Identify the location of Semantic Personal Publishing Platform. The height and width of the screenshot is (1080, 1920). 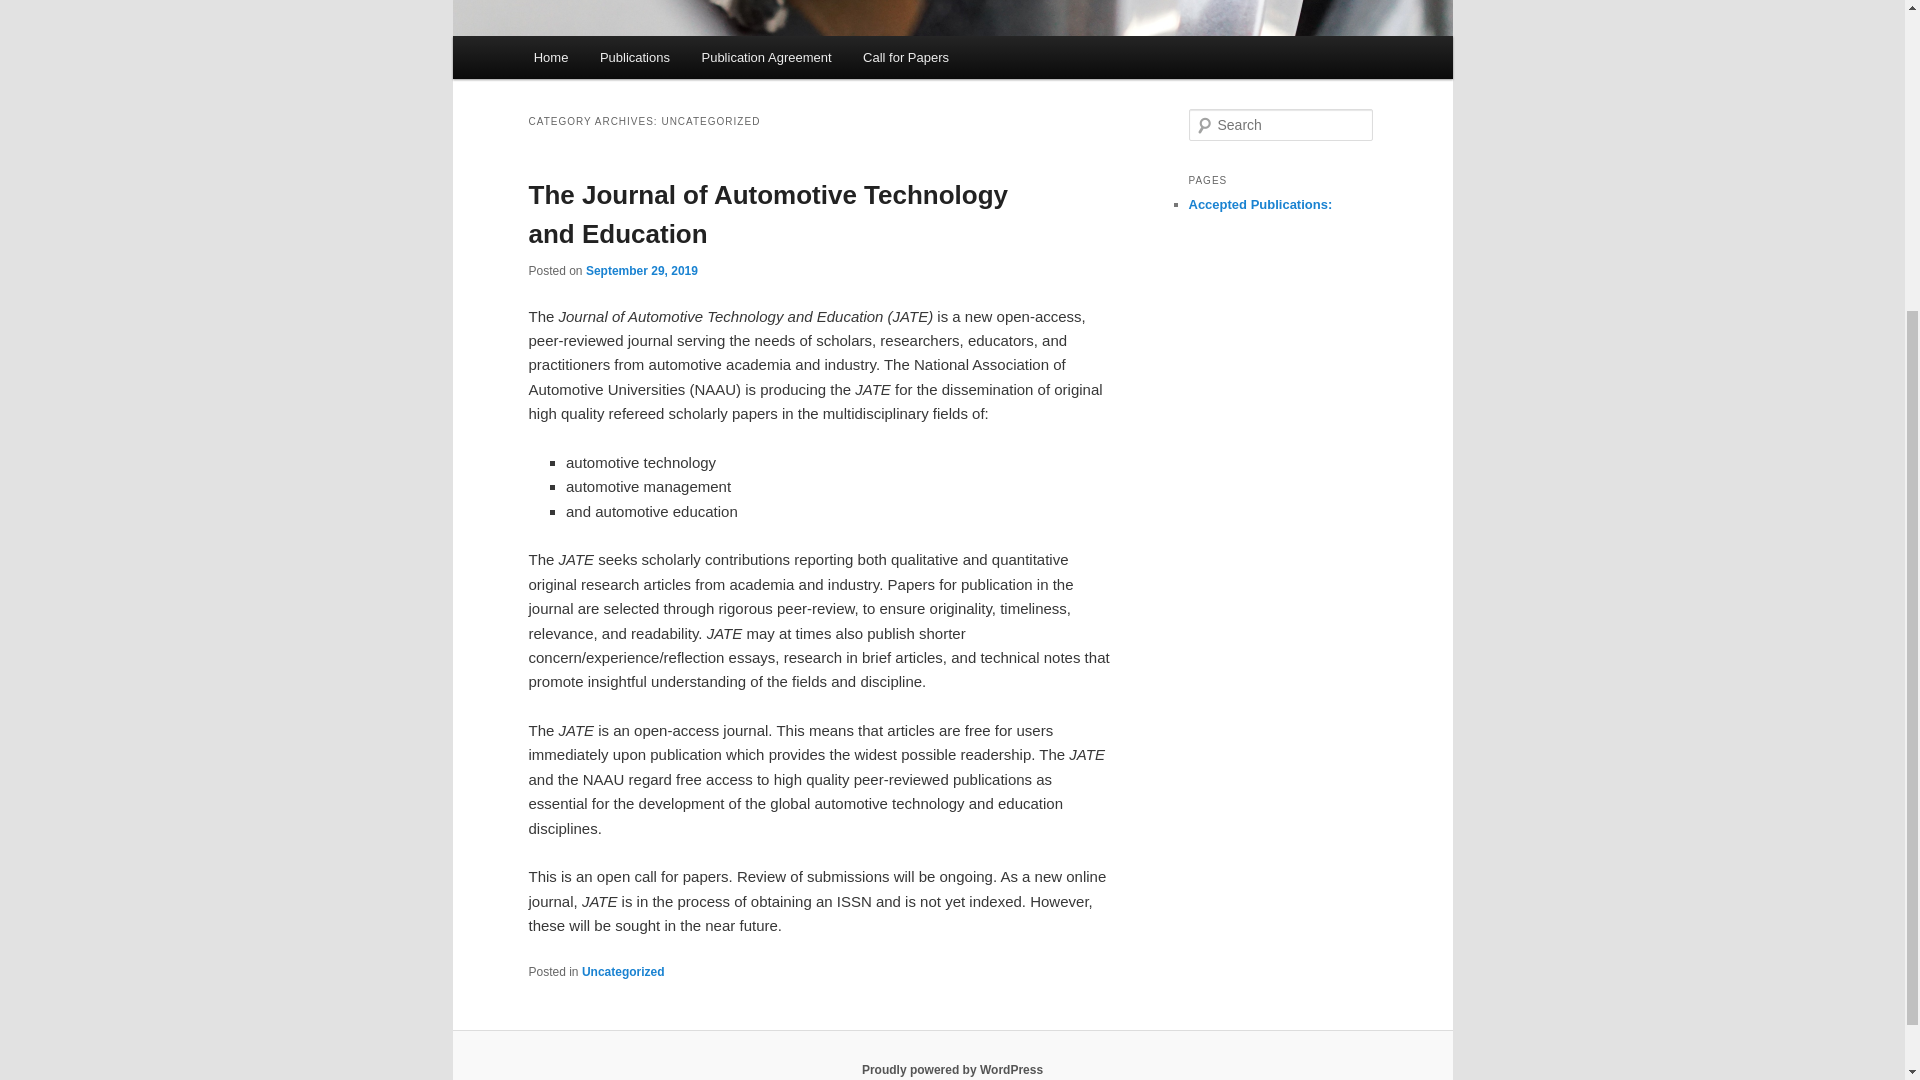
(952, 1069).